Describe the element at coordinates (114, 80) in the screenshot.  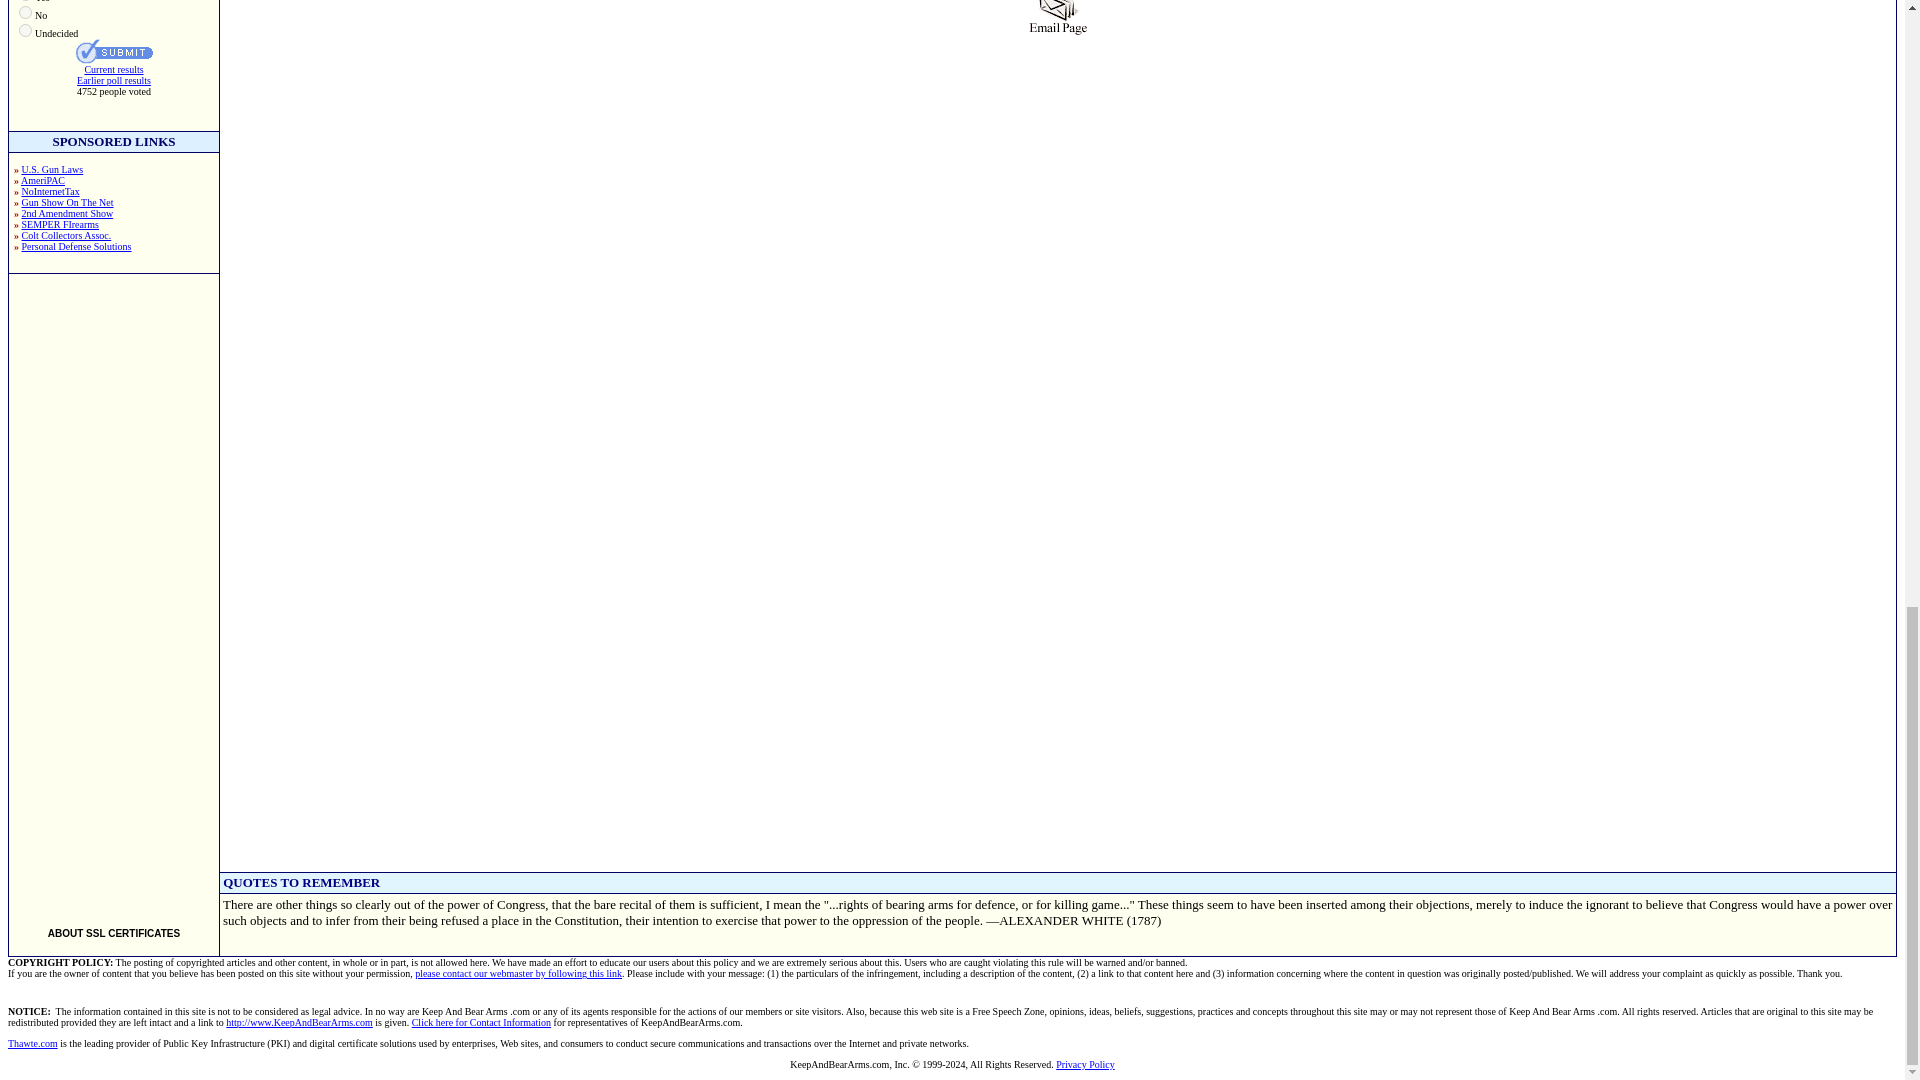
I see `Earlier poll results` at that location.